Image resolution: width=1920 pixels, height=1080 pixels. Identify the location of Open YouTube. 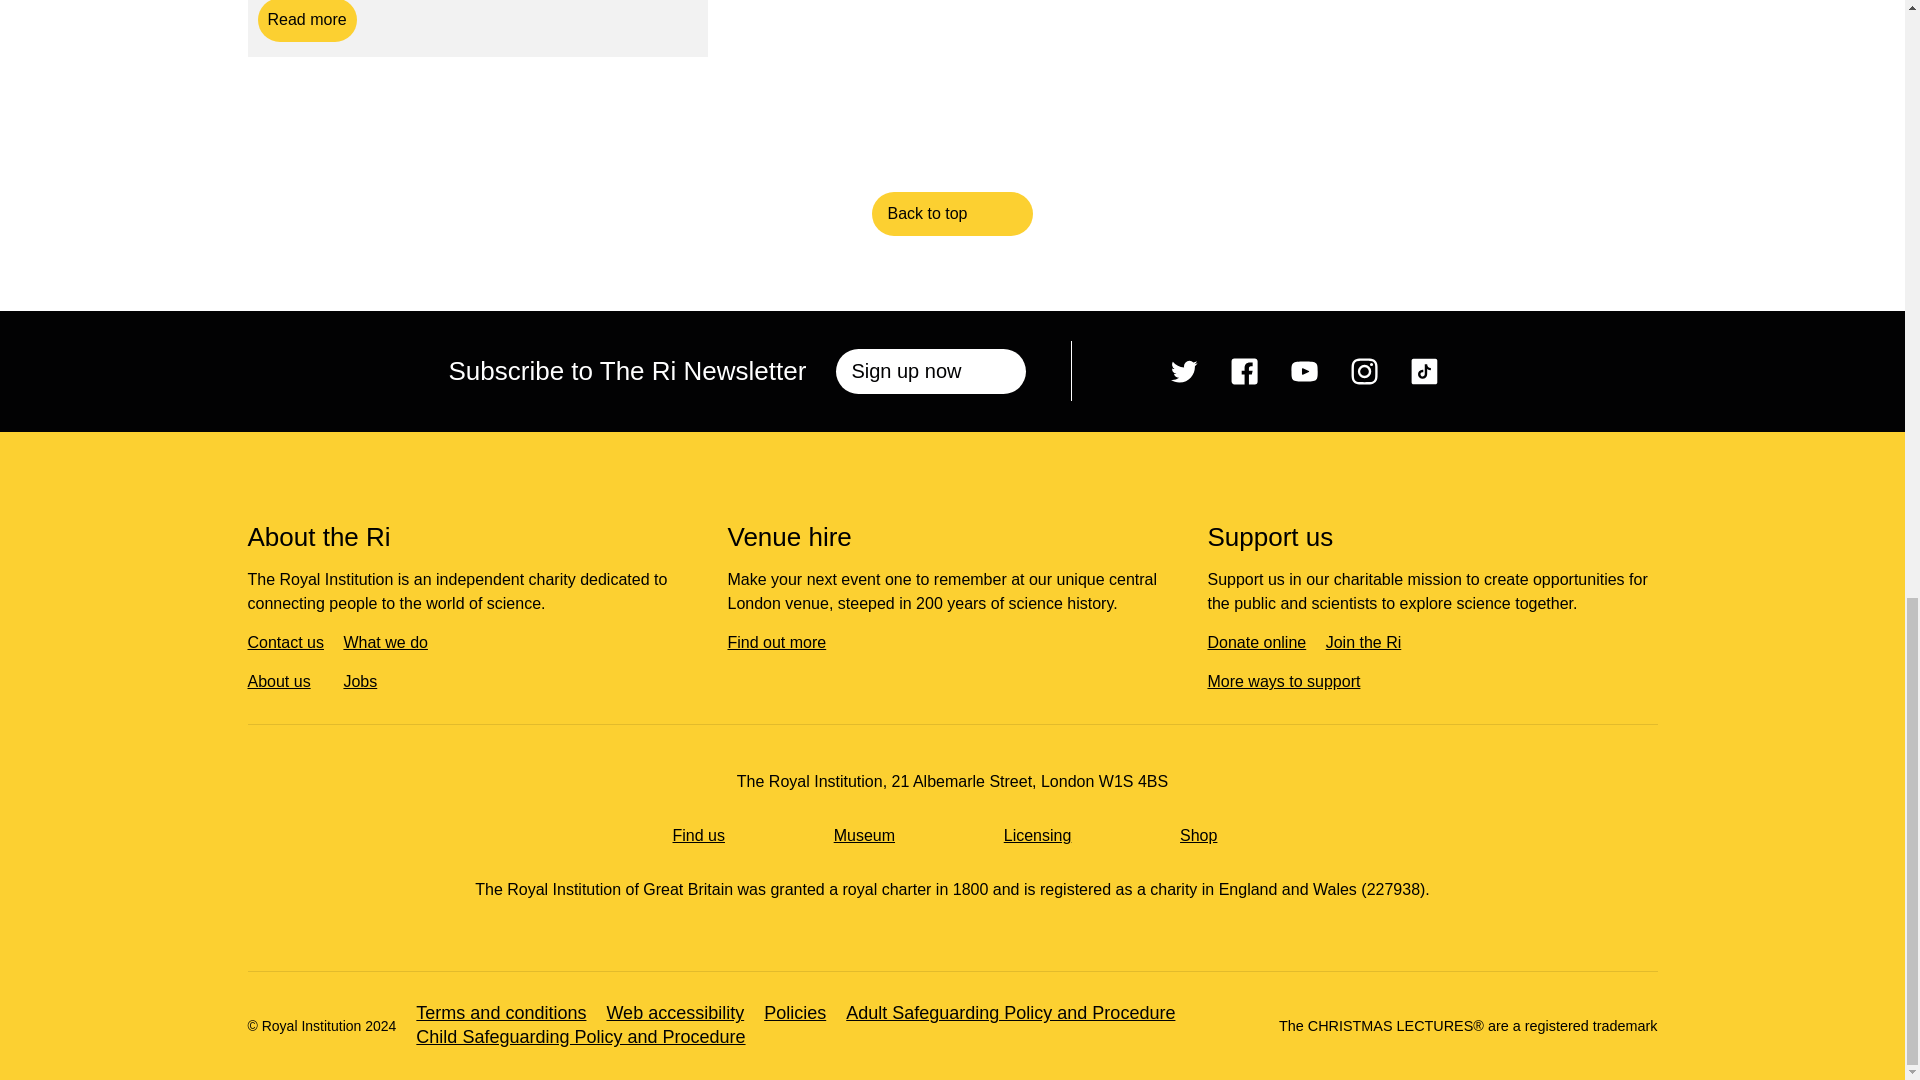
(1304, 371).